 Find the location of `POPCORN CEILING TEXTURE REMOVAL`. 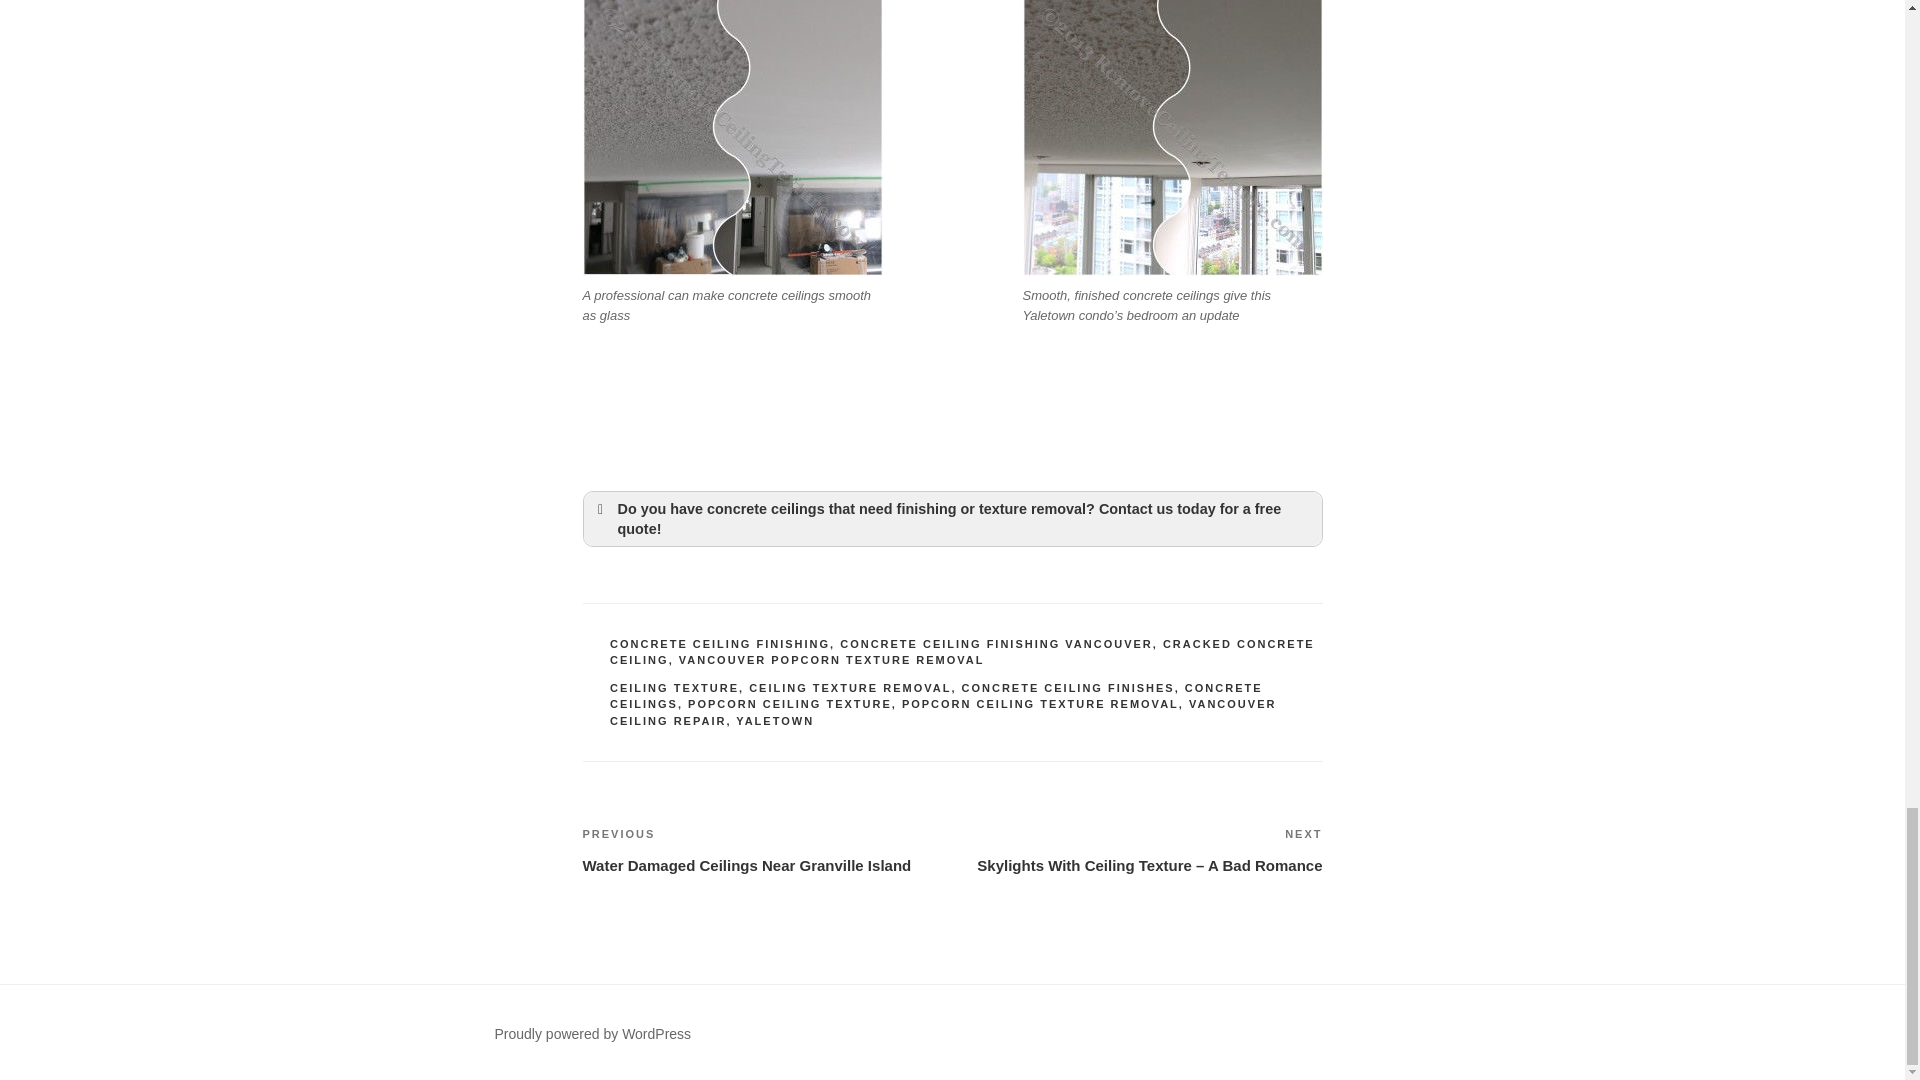

POPCORN CEILING TEXTURE REMOVAL is located at coordinates (1040, 703).